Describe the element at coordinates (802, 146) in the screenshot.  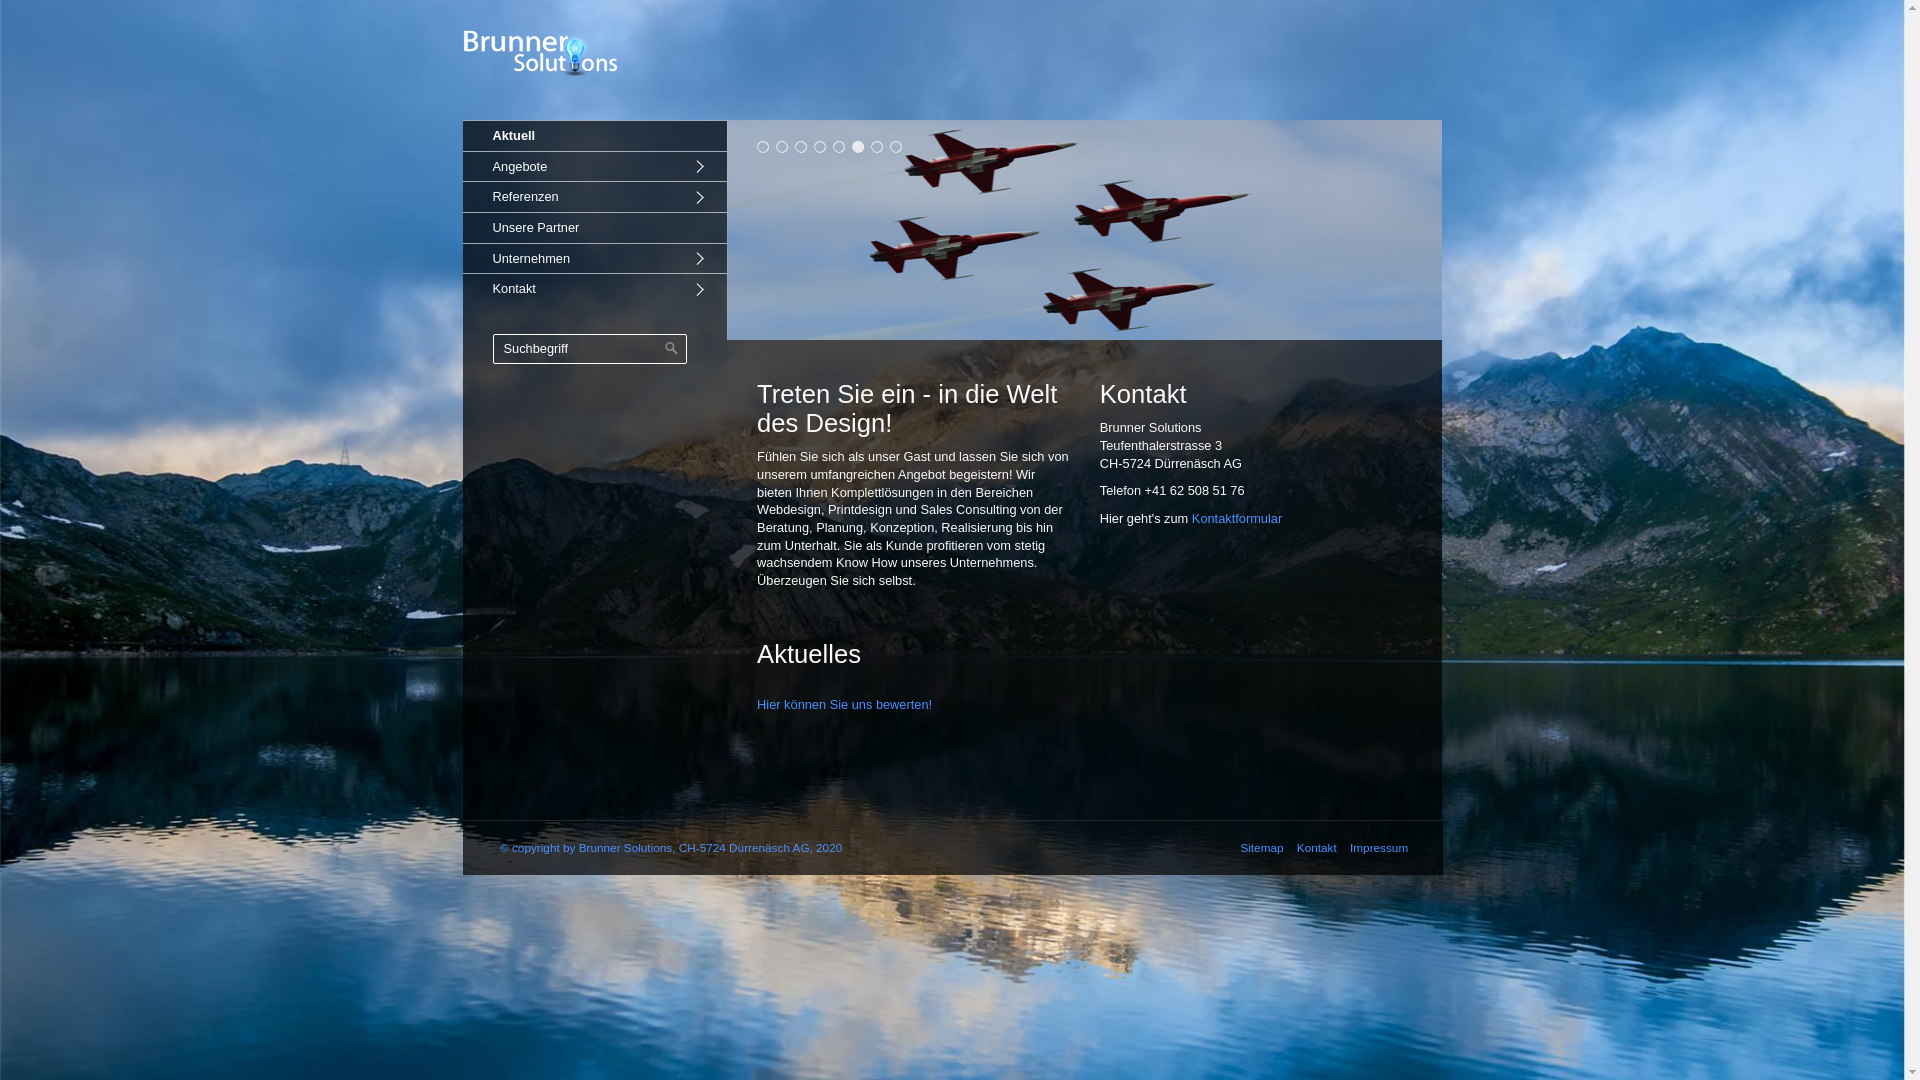
I see `3` at that location.